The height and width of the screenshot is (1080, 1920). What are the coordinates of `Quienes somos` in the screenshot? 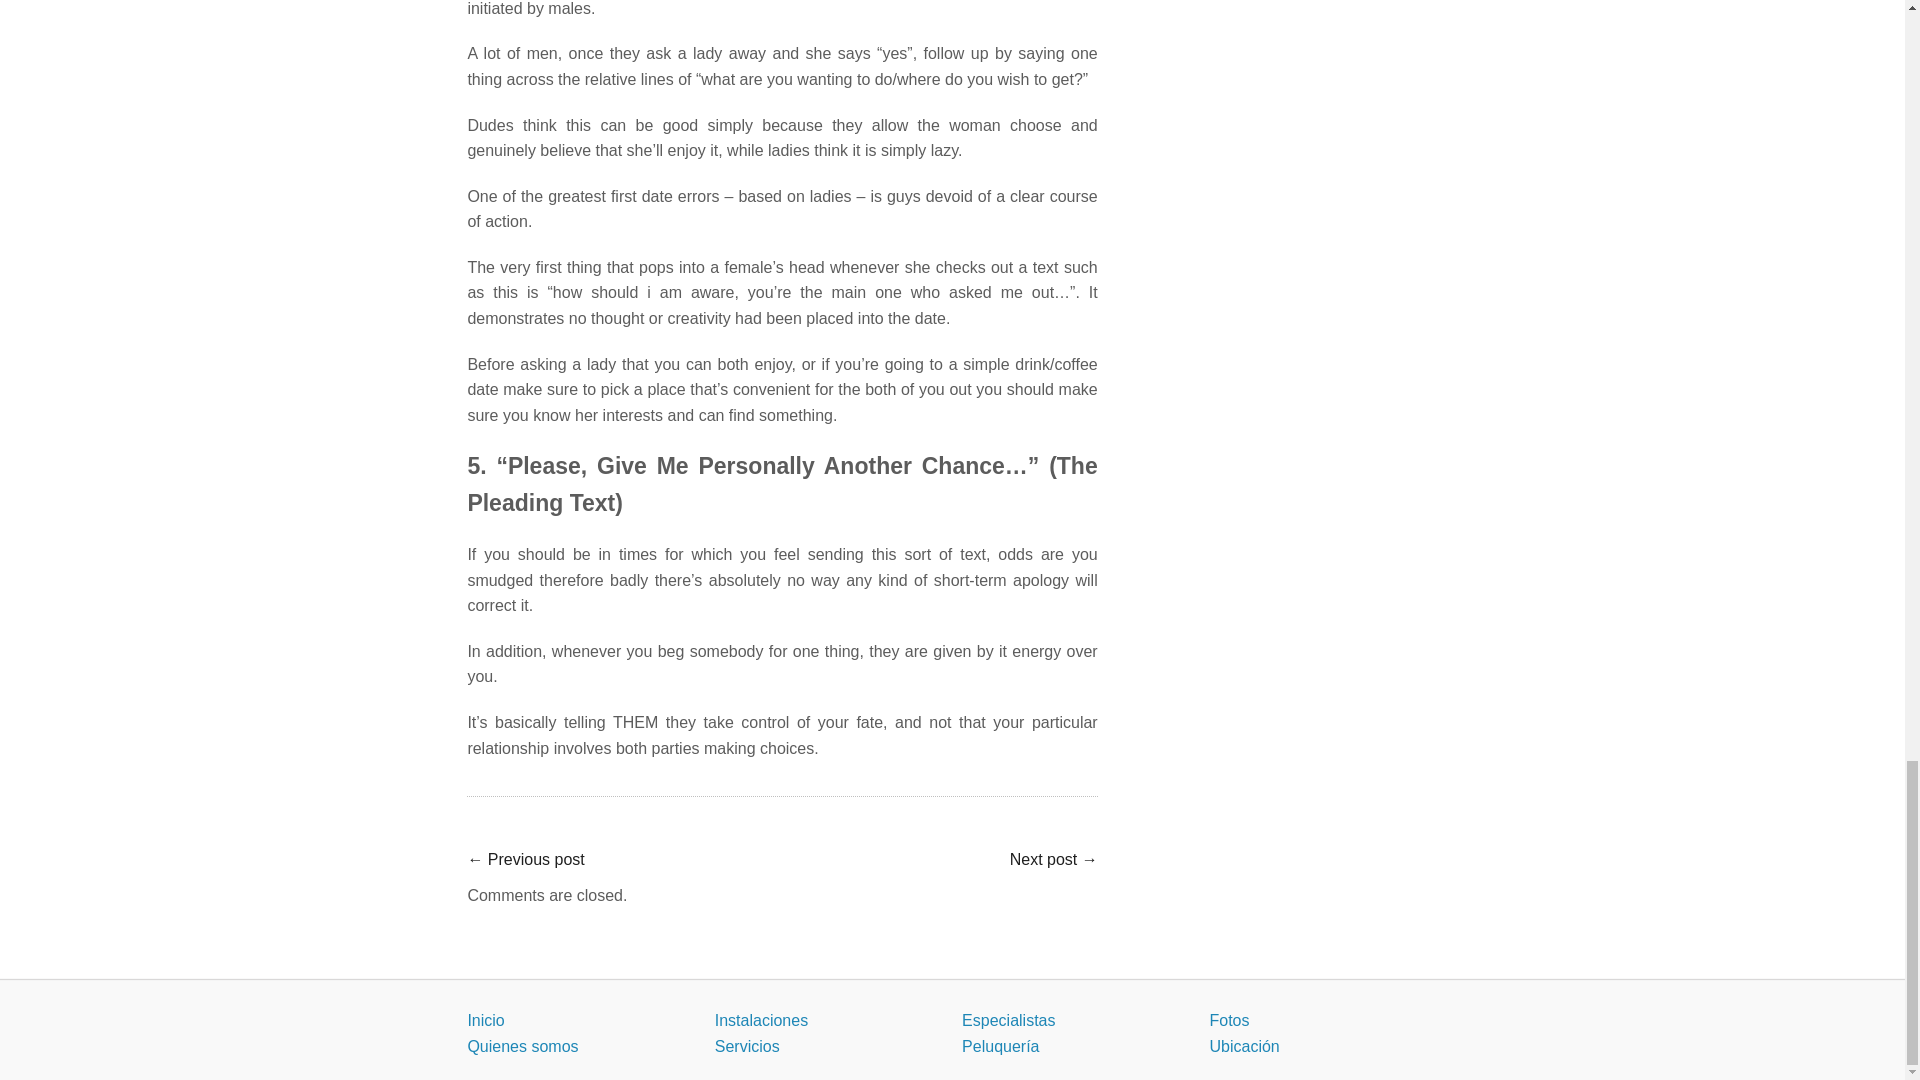 It's located at (522, 1046).